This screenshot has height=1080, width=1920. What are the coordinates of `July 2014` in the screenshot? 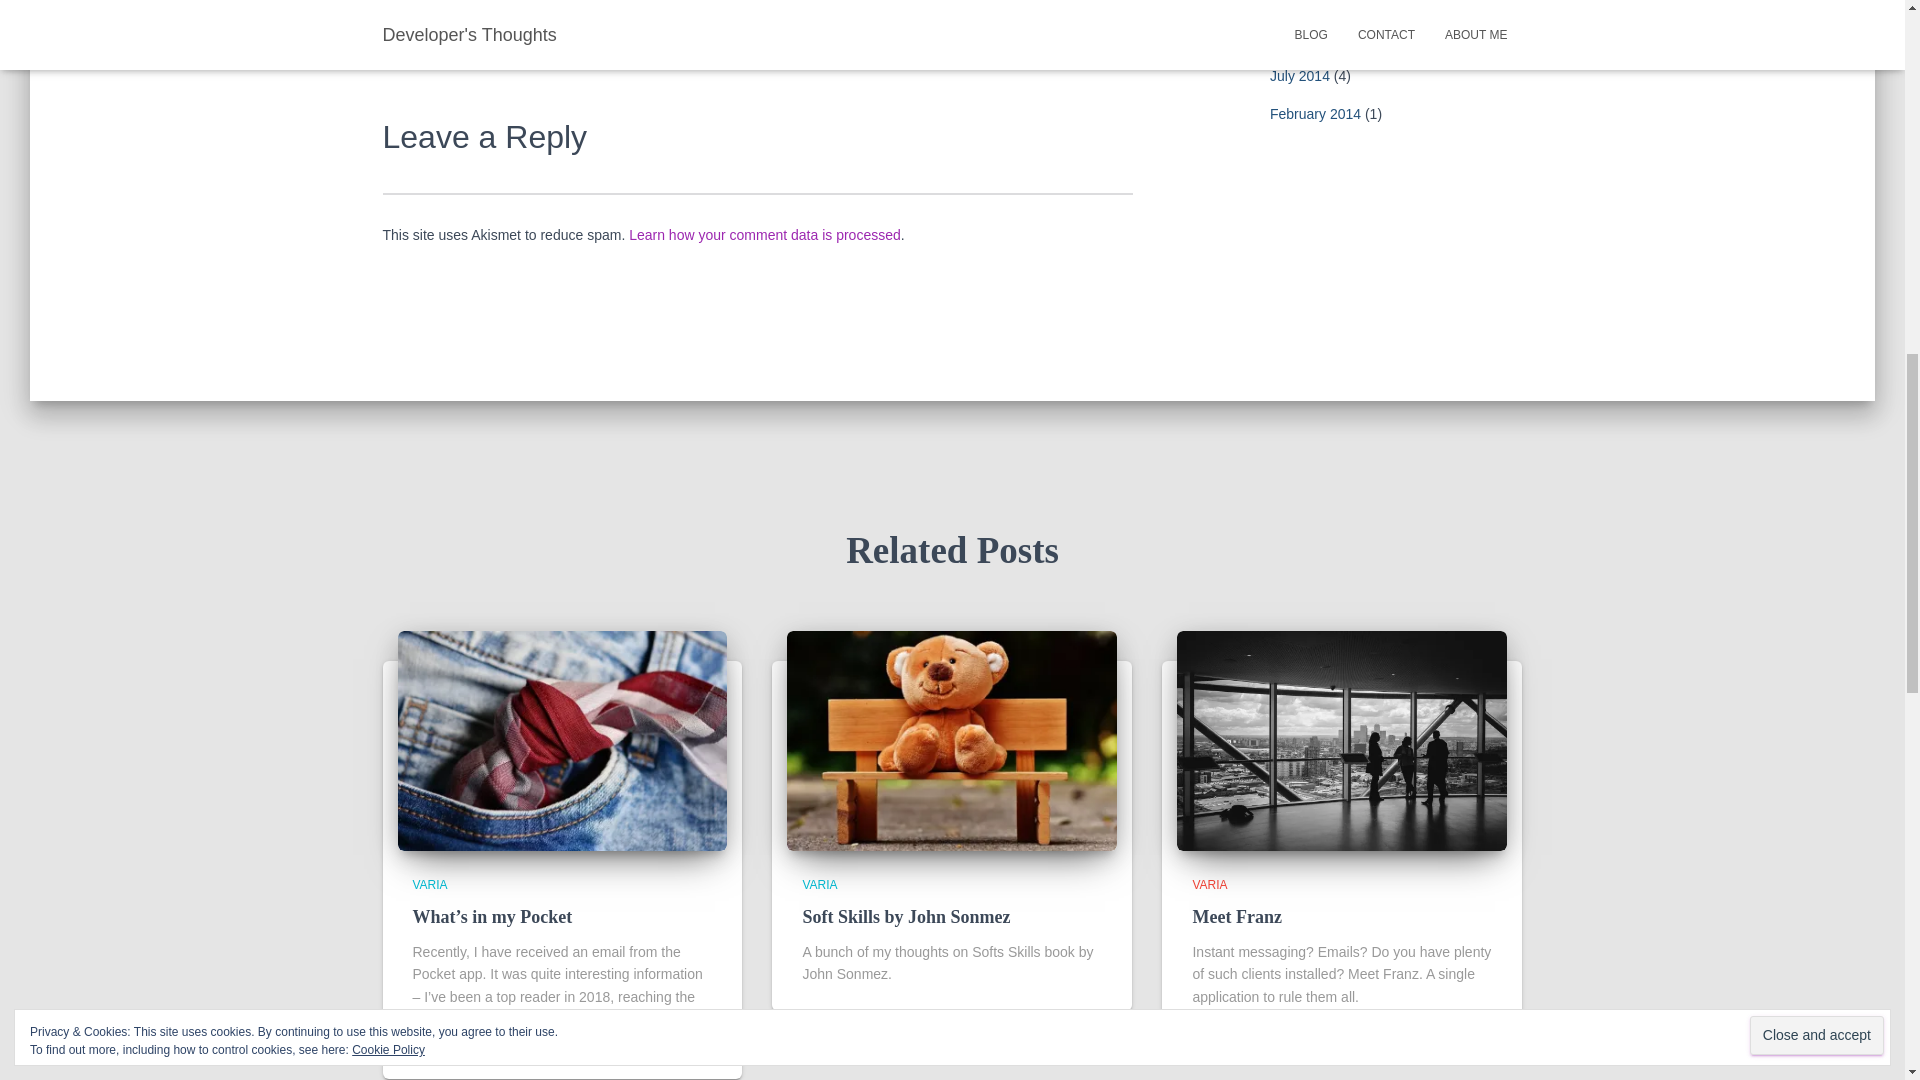 It's located at (1300, 76).